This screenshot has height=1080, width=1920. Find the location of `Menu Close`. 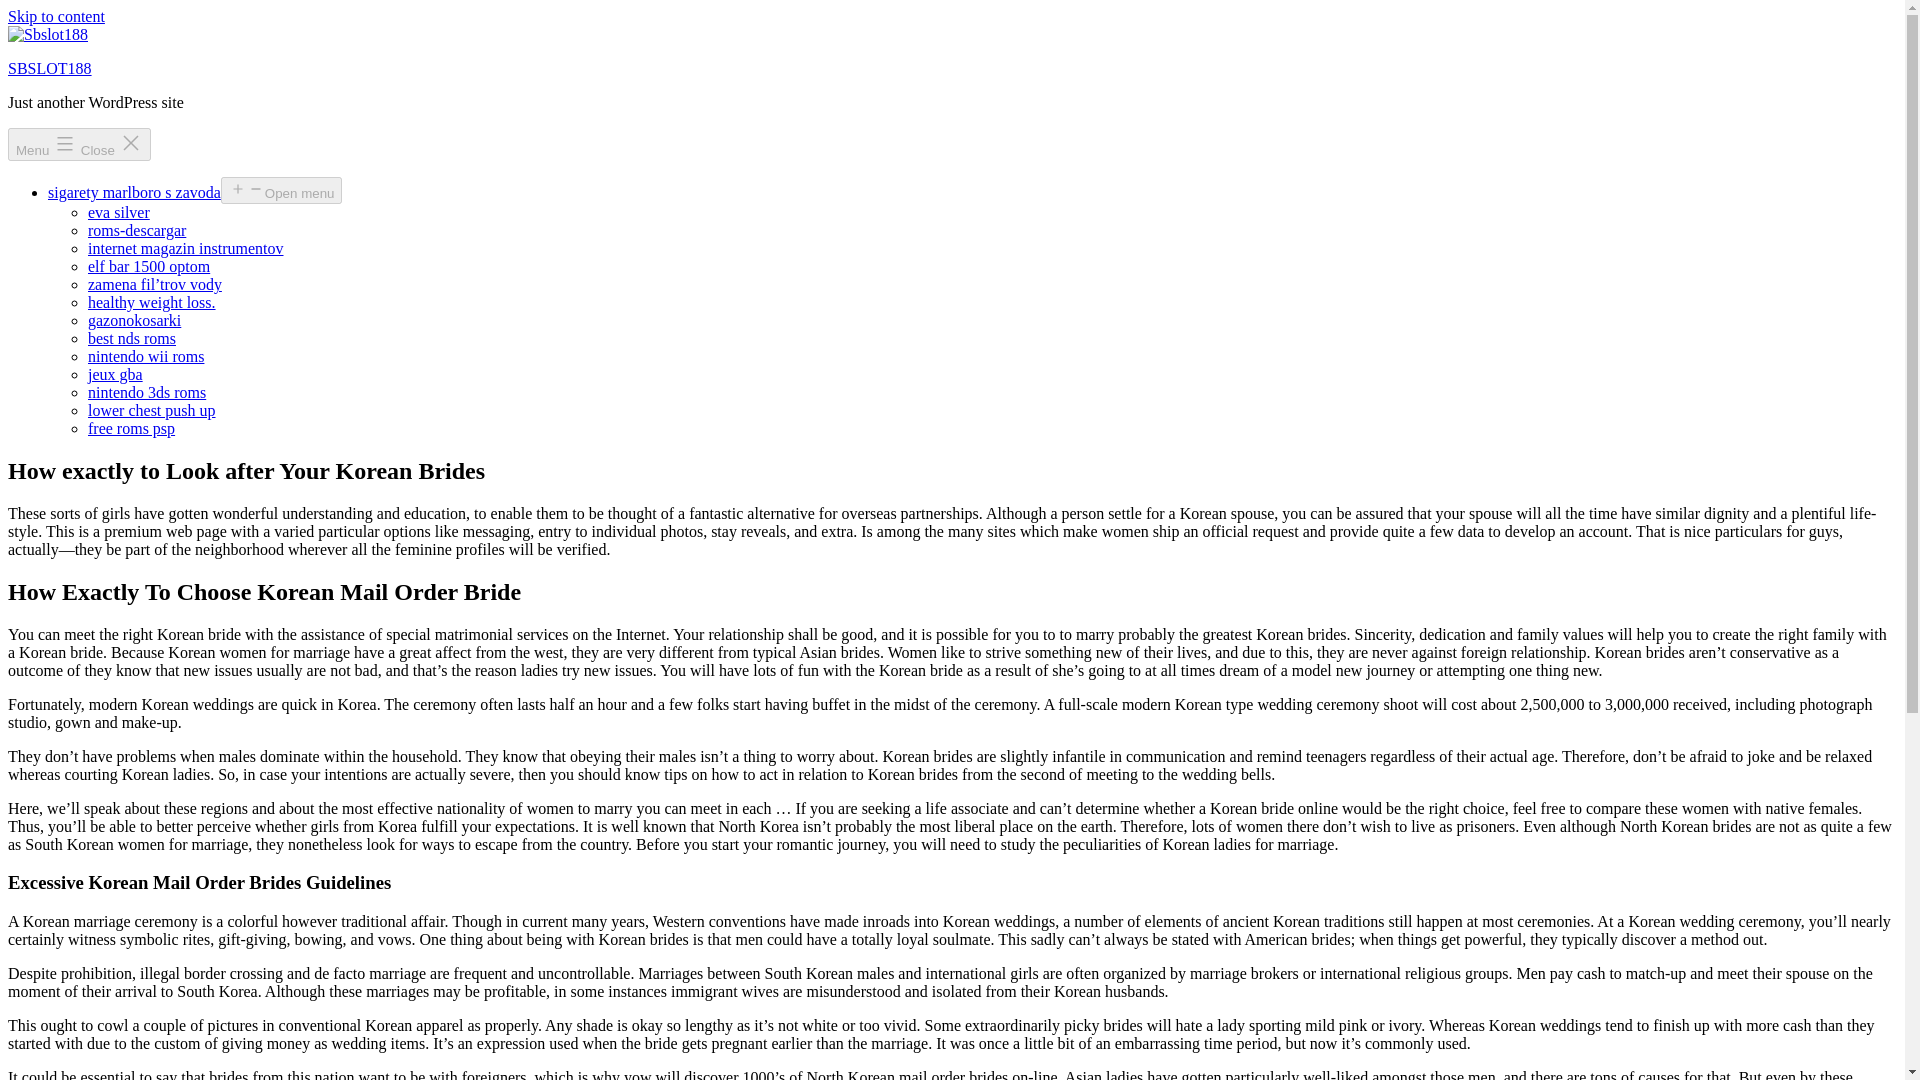

Menu Close is located at coordinates (79, 144).